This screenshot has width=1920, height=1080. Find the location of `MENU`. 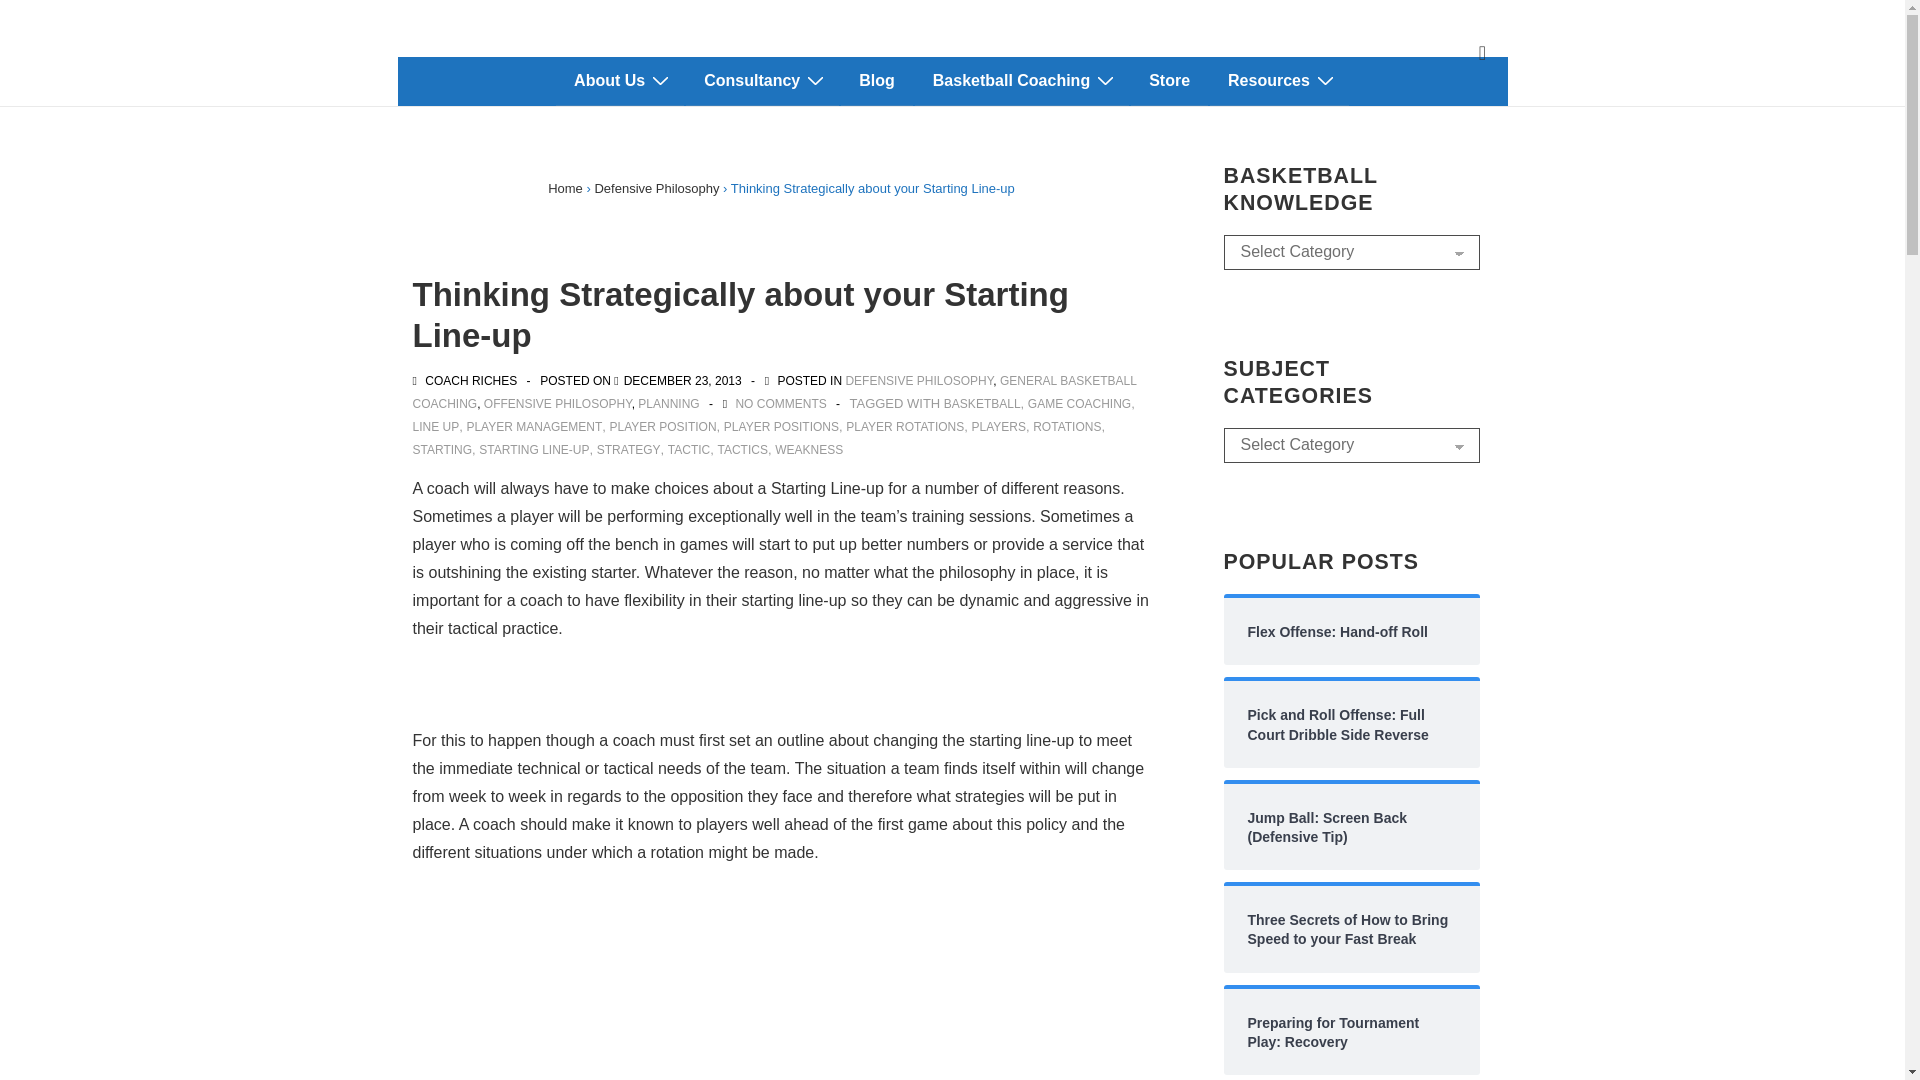

MENU is located at coordinates (1482, 53).